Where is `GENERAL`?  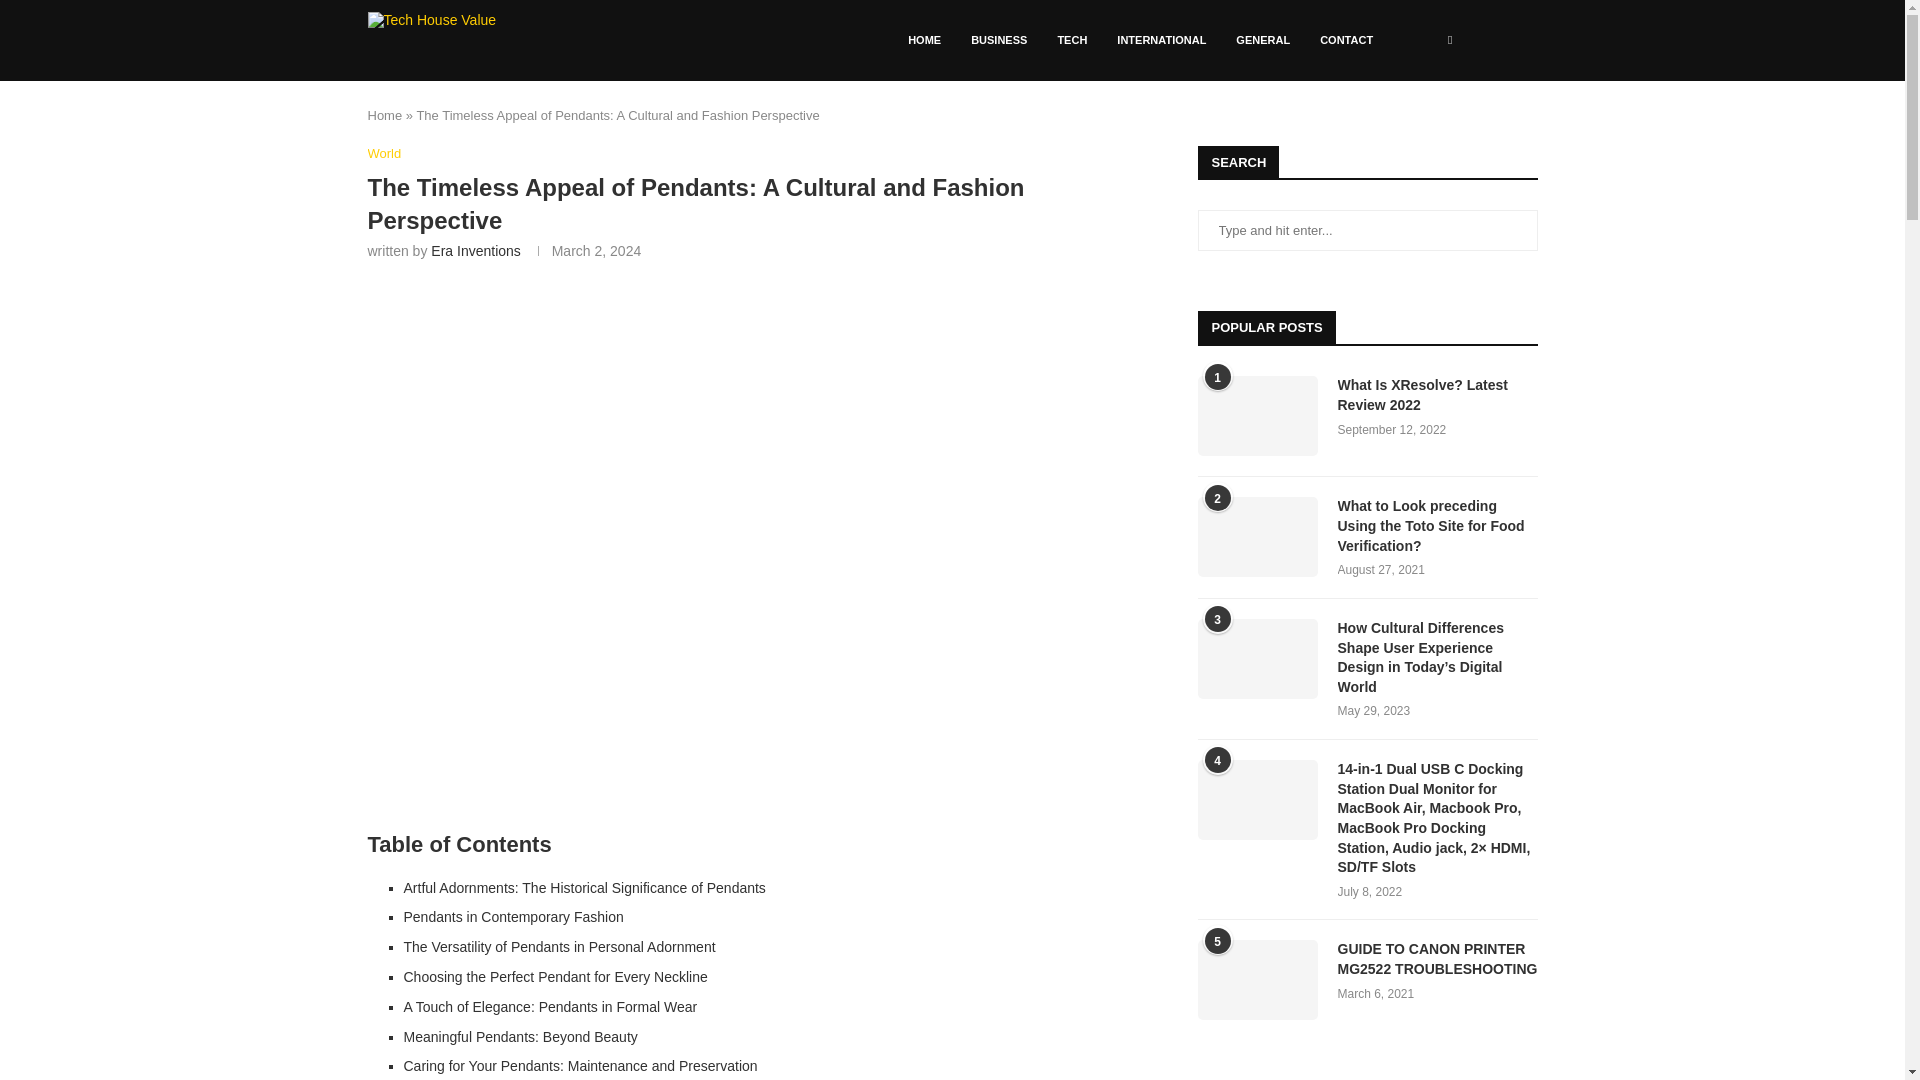 GENERAL is located at coordinates (1263, 40).